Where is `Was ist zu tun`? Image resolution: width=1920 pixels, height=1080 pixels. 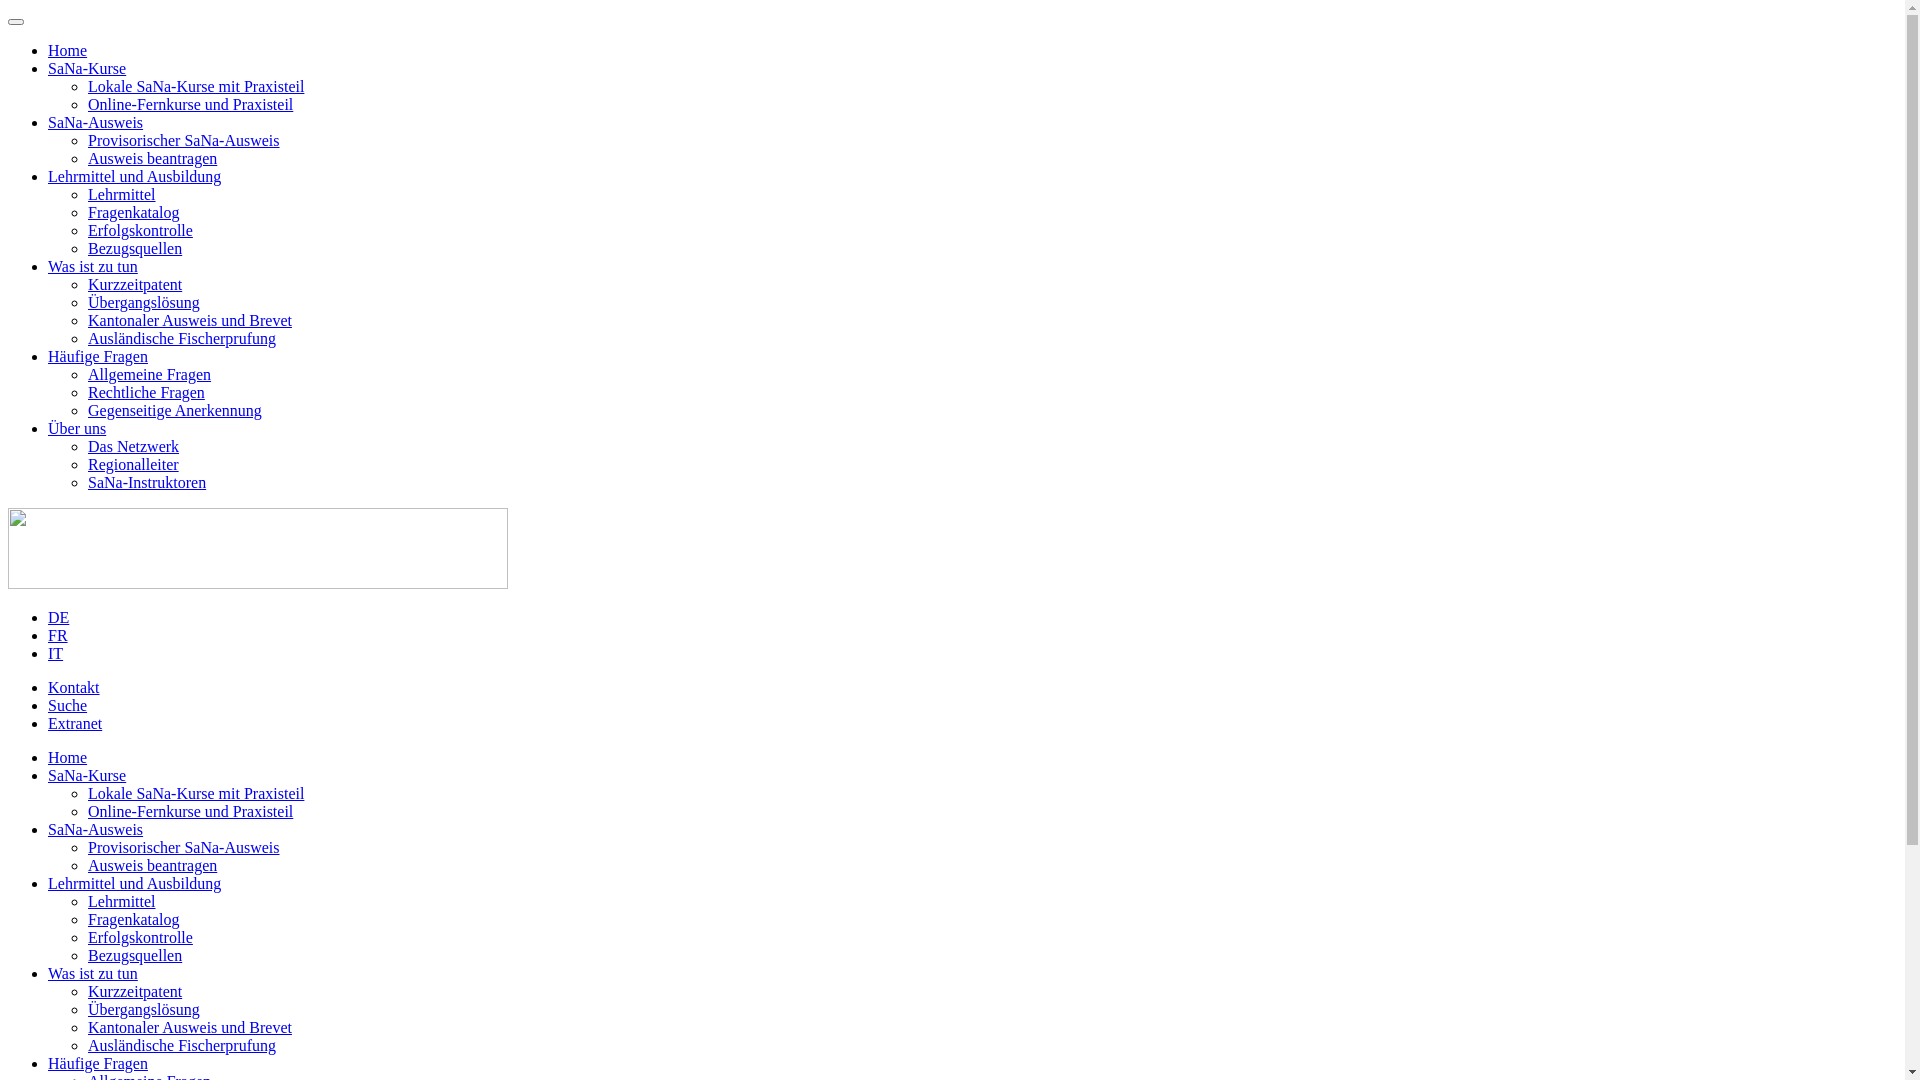
Was ist zu tun is located at coordinates (93, 266).